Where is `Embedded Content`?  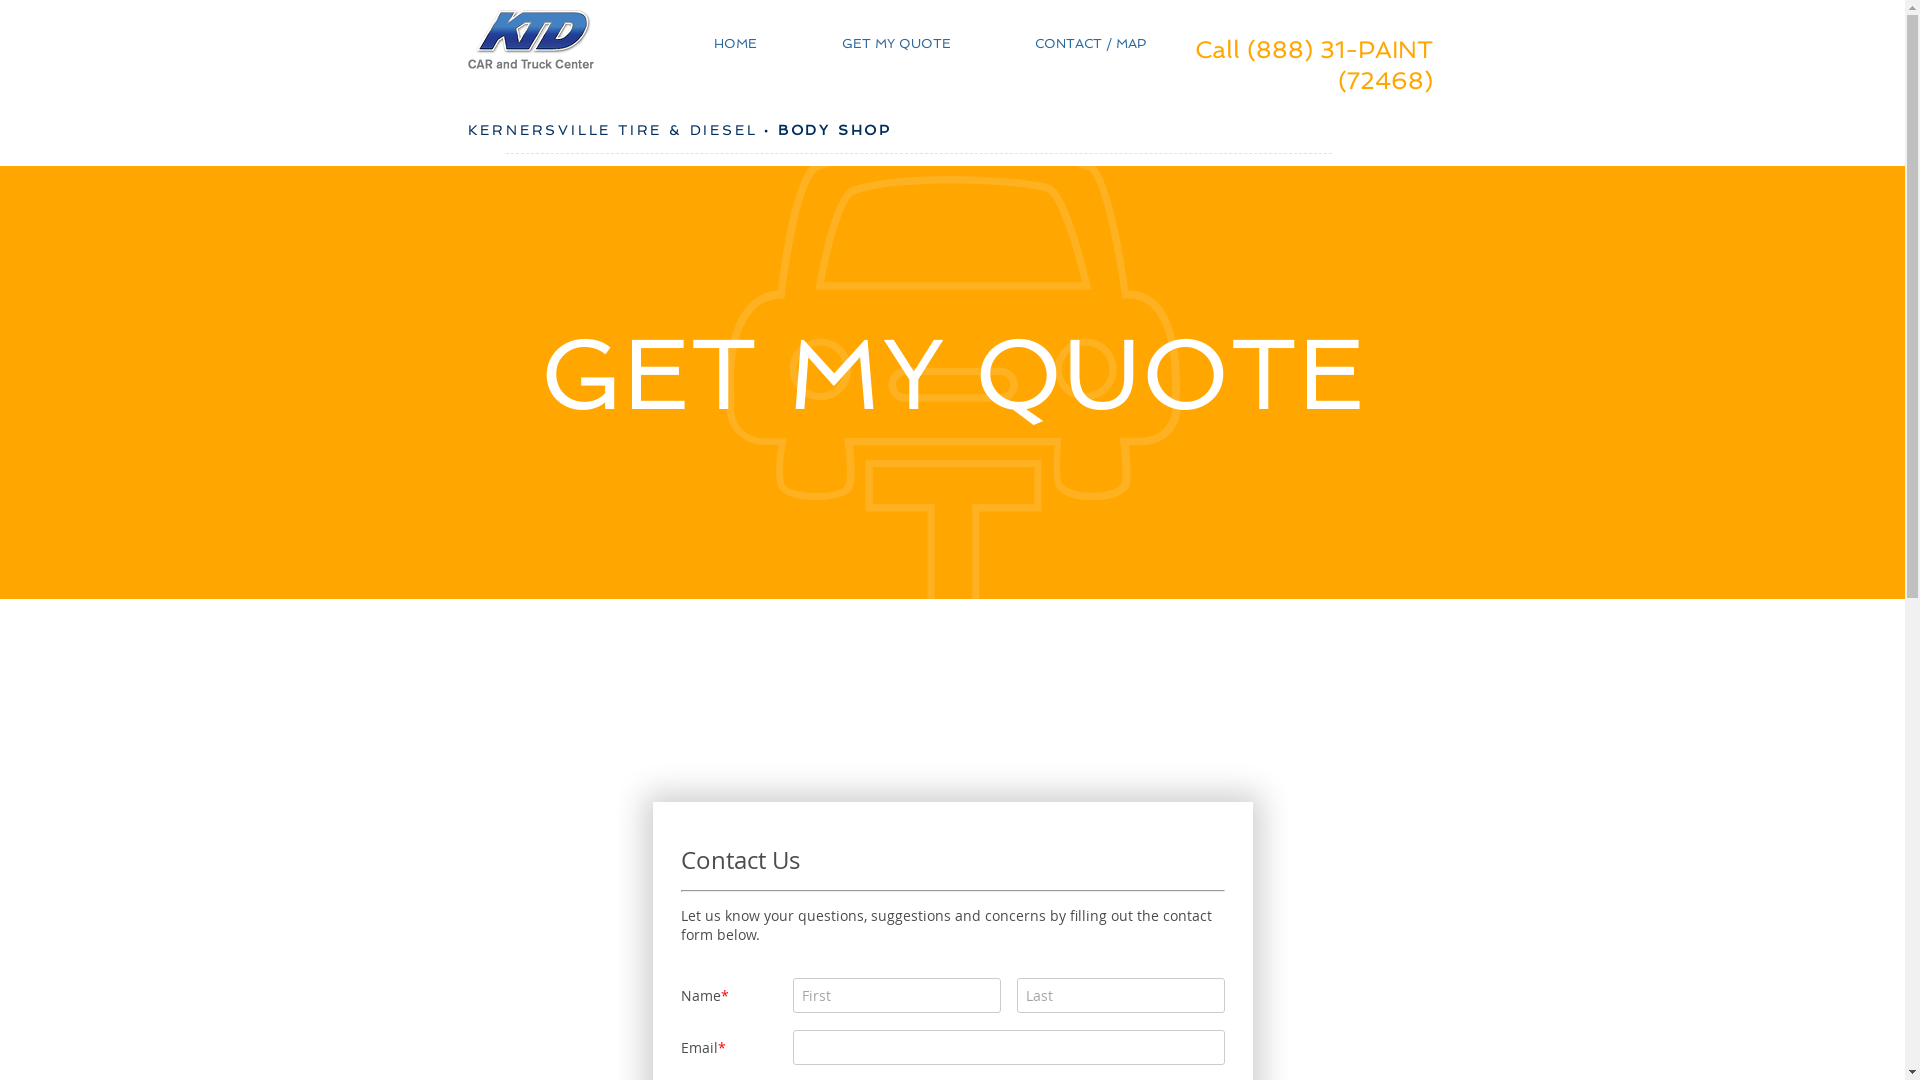 Embedded Content is located at coordinates (1283, 439).